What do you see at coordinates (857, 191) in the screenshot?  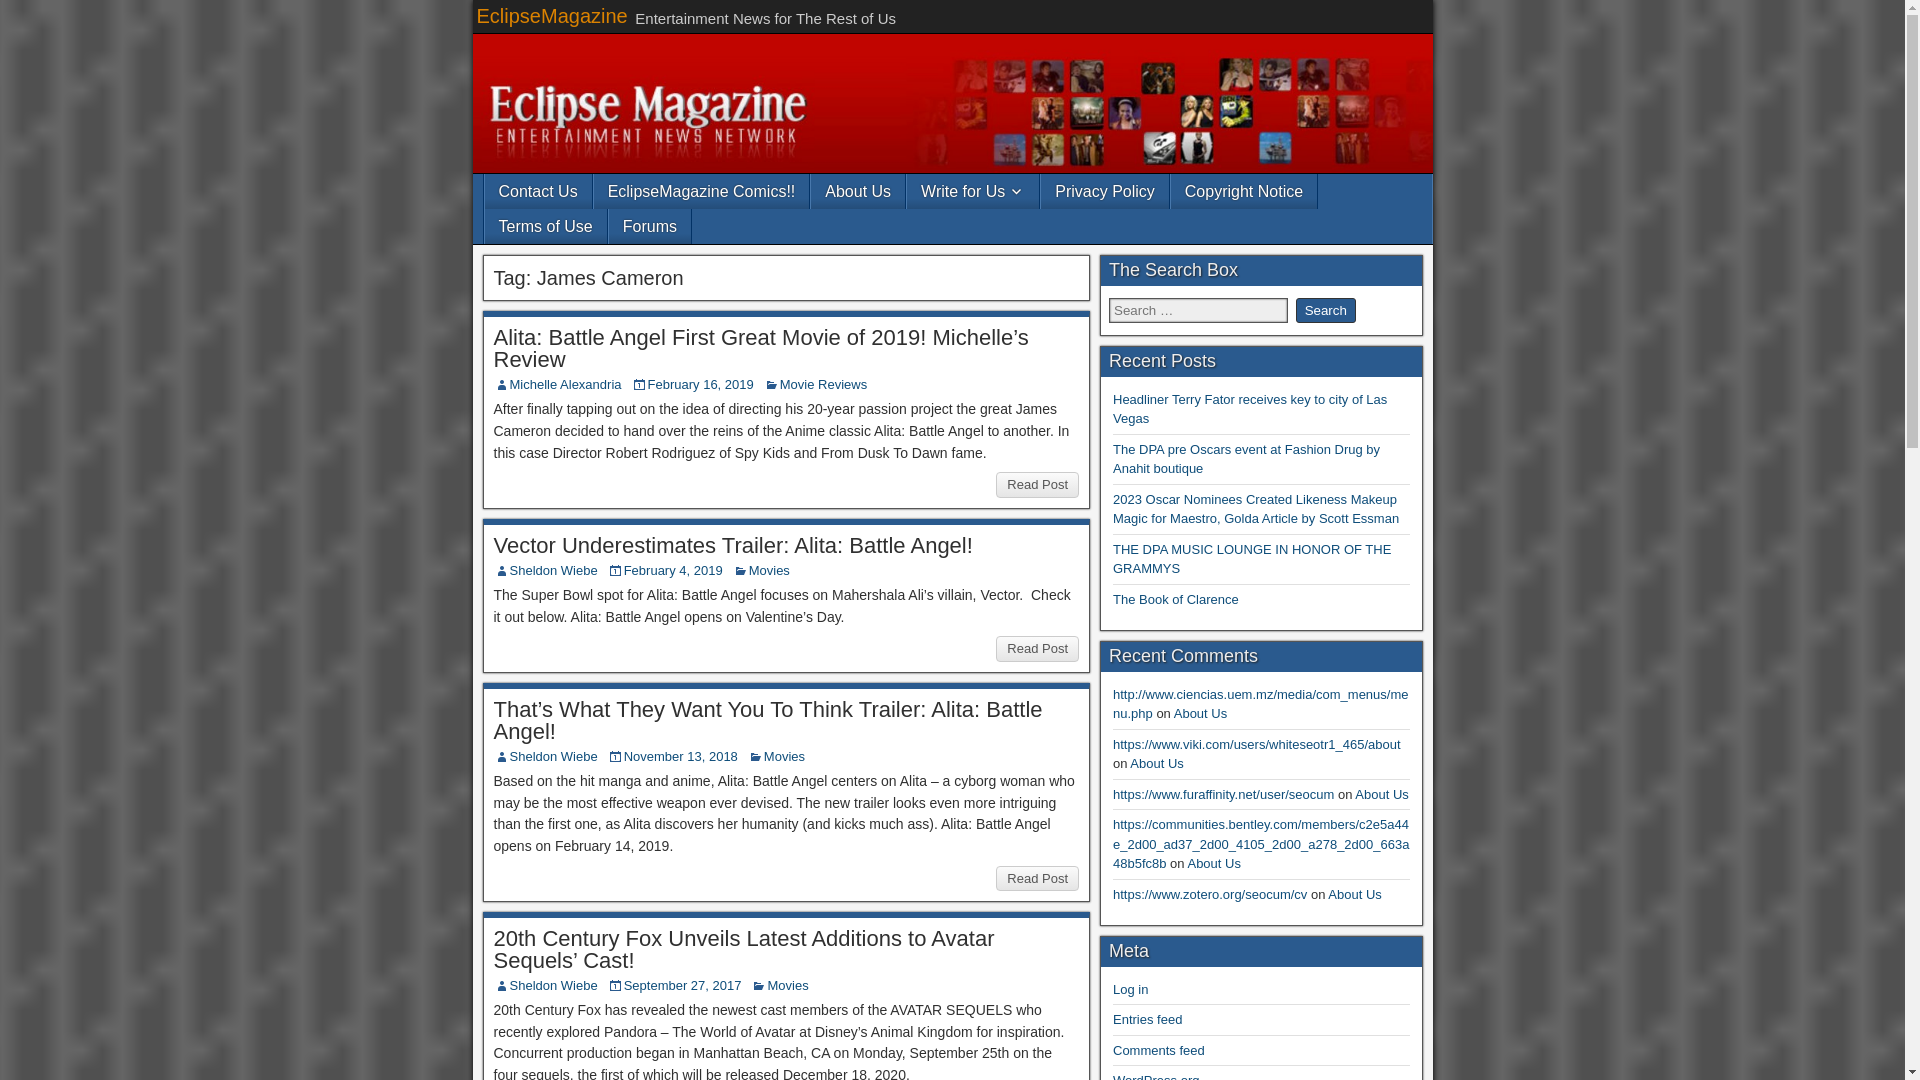 I see `About Us` at bounding box center [857, 191].